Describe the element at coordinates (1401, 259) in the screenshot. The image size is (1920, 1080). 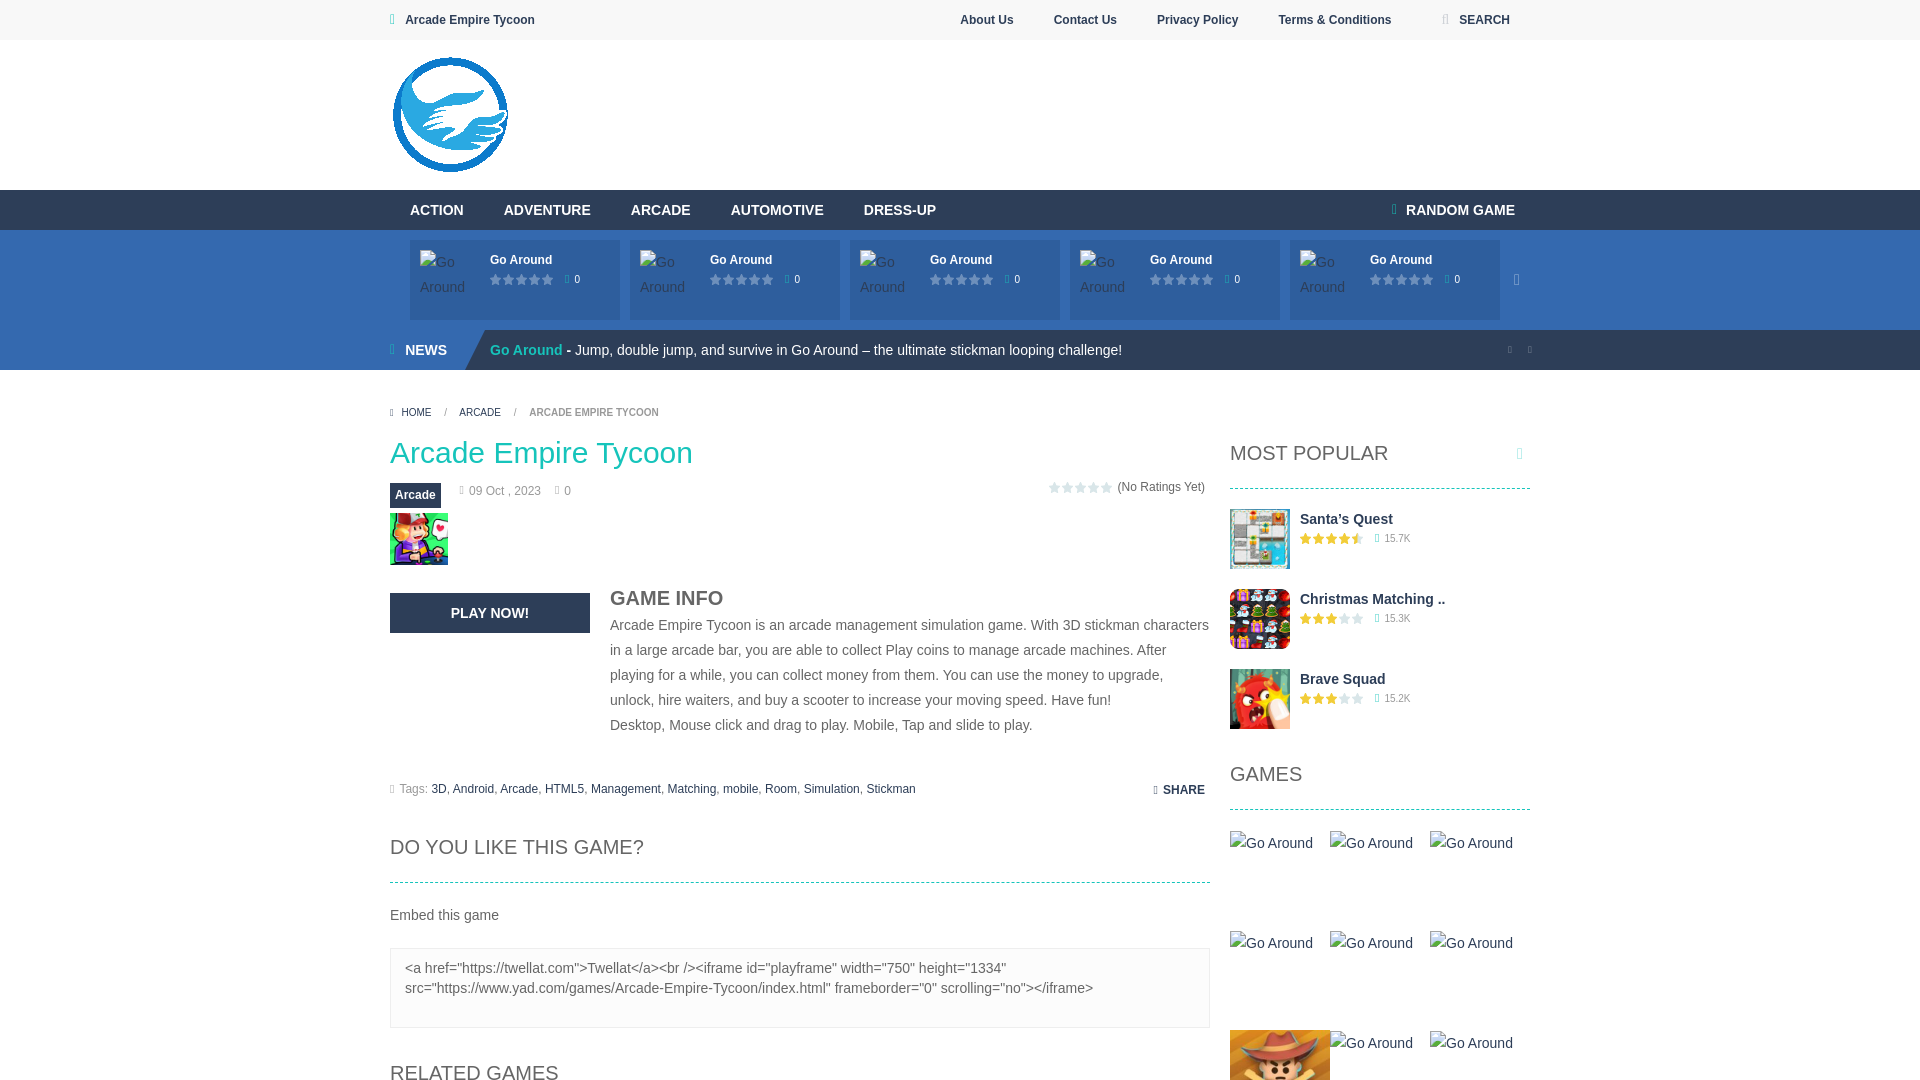
I see `Go Around` at that location.